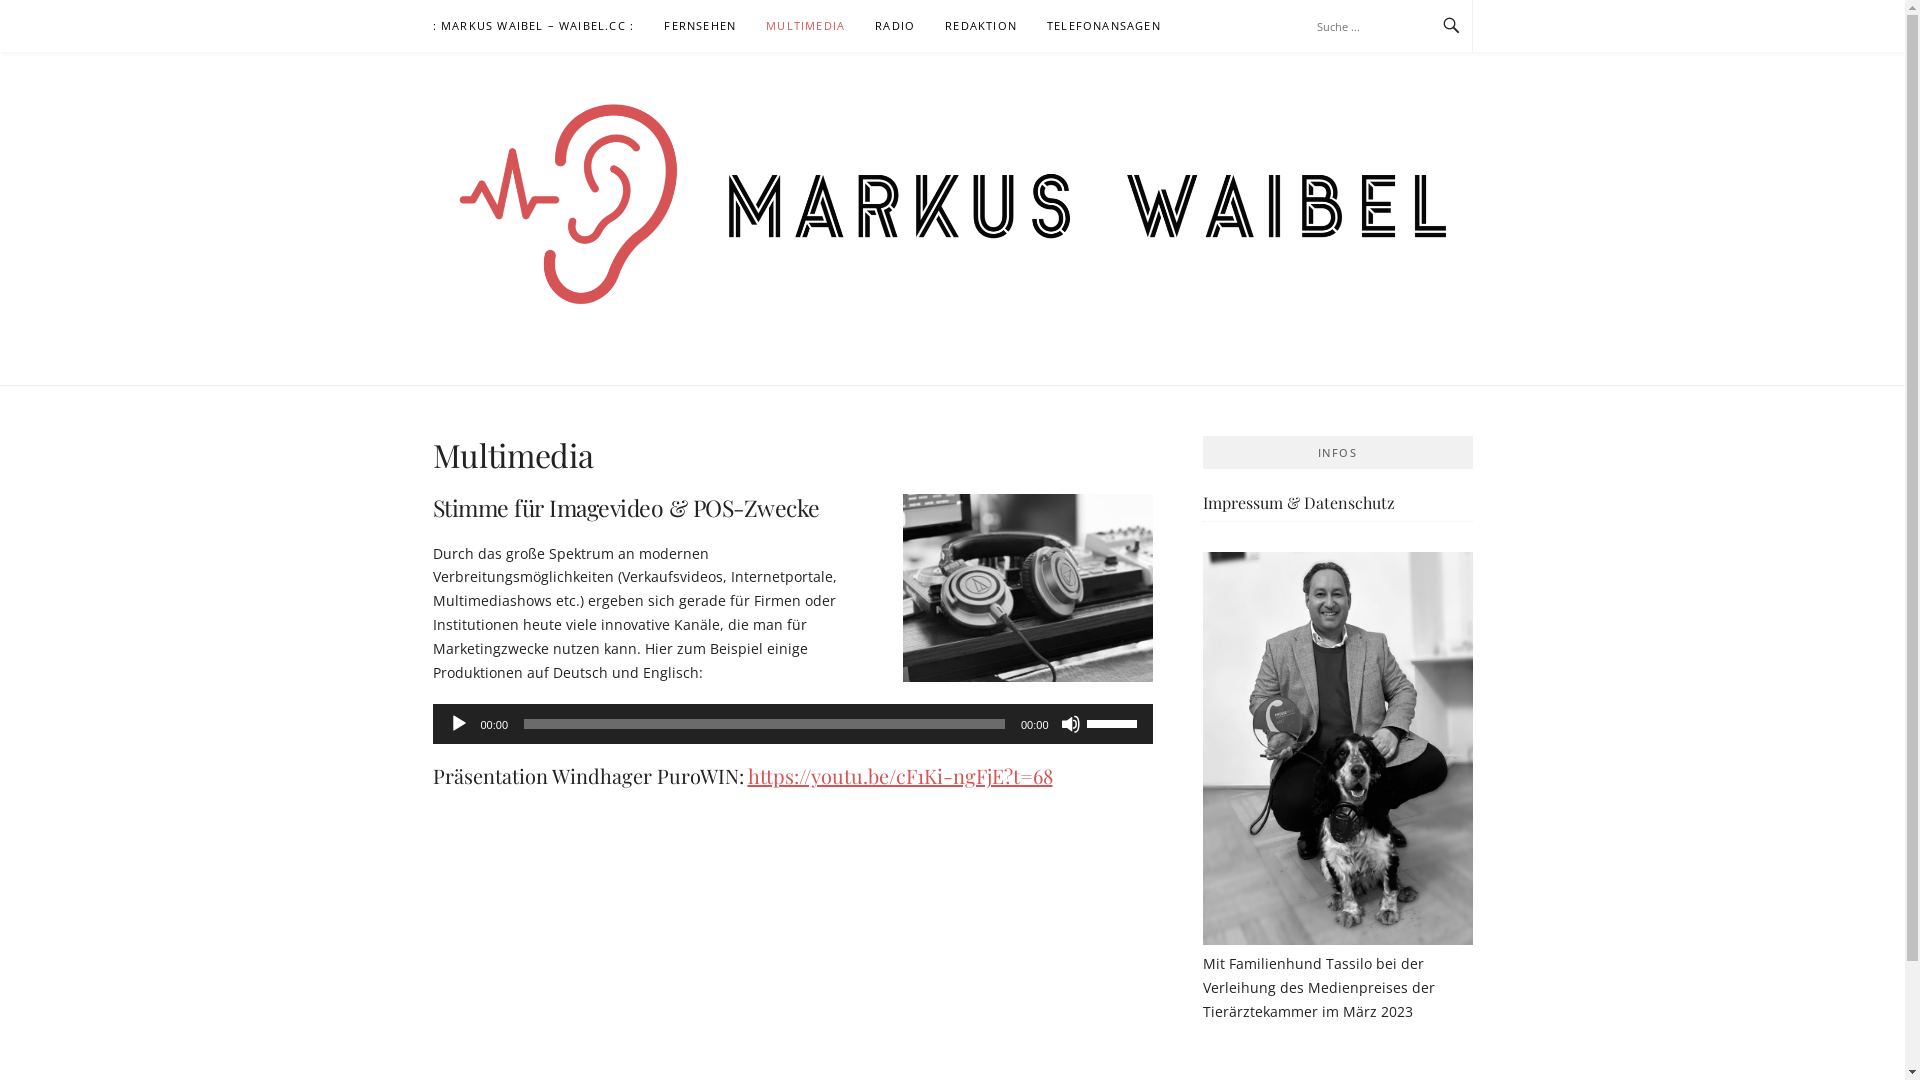 This screenshot has width=1920, height=1080. I want to click on REDAKTION, so click(981, 26).